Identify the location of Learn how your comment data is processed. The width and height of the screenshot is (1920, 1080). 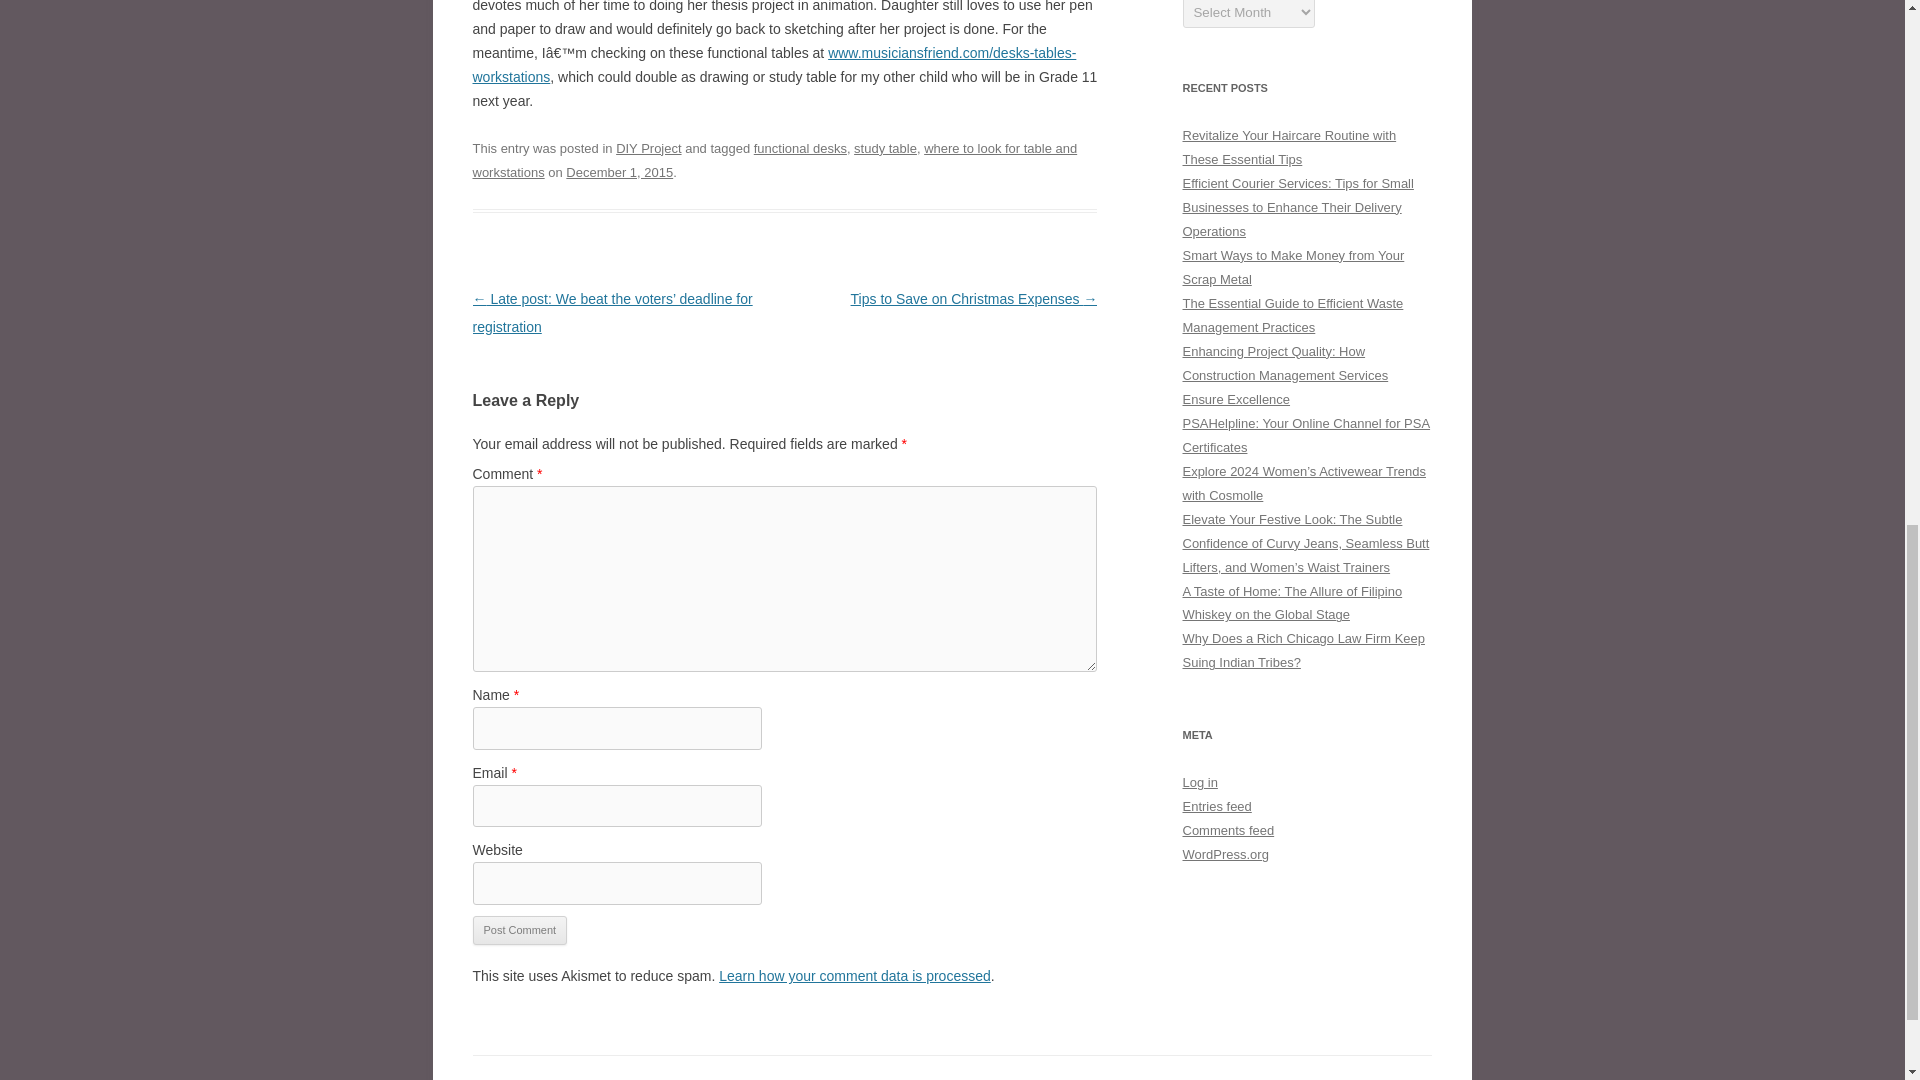
(854, 975).